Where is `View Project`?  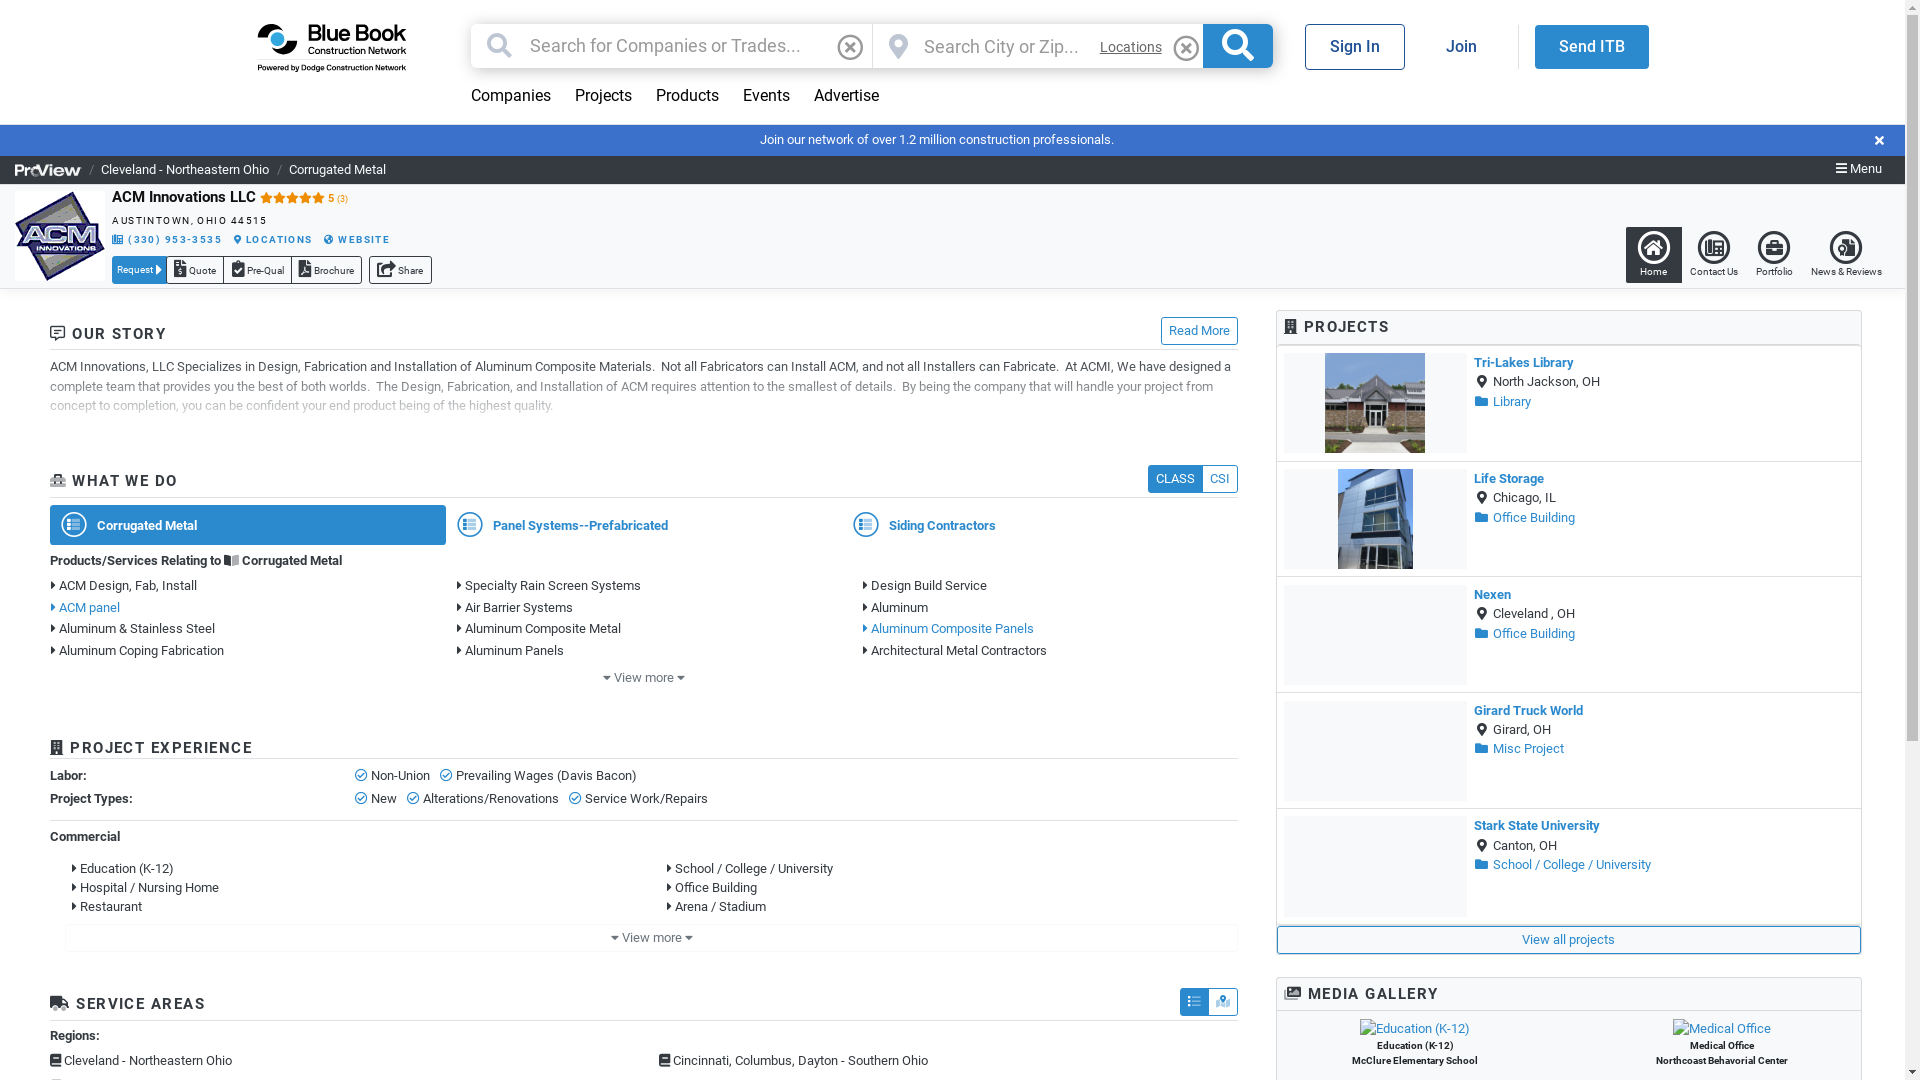
View Project is located at coordinates (1376, 866).